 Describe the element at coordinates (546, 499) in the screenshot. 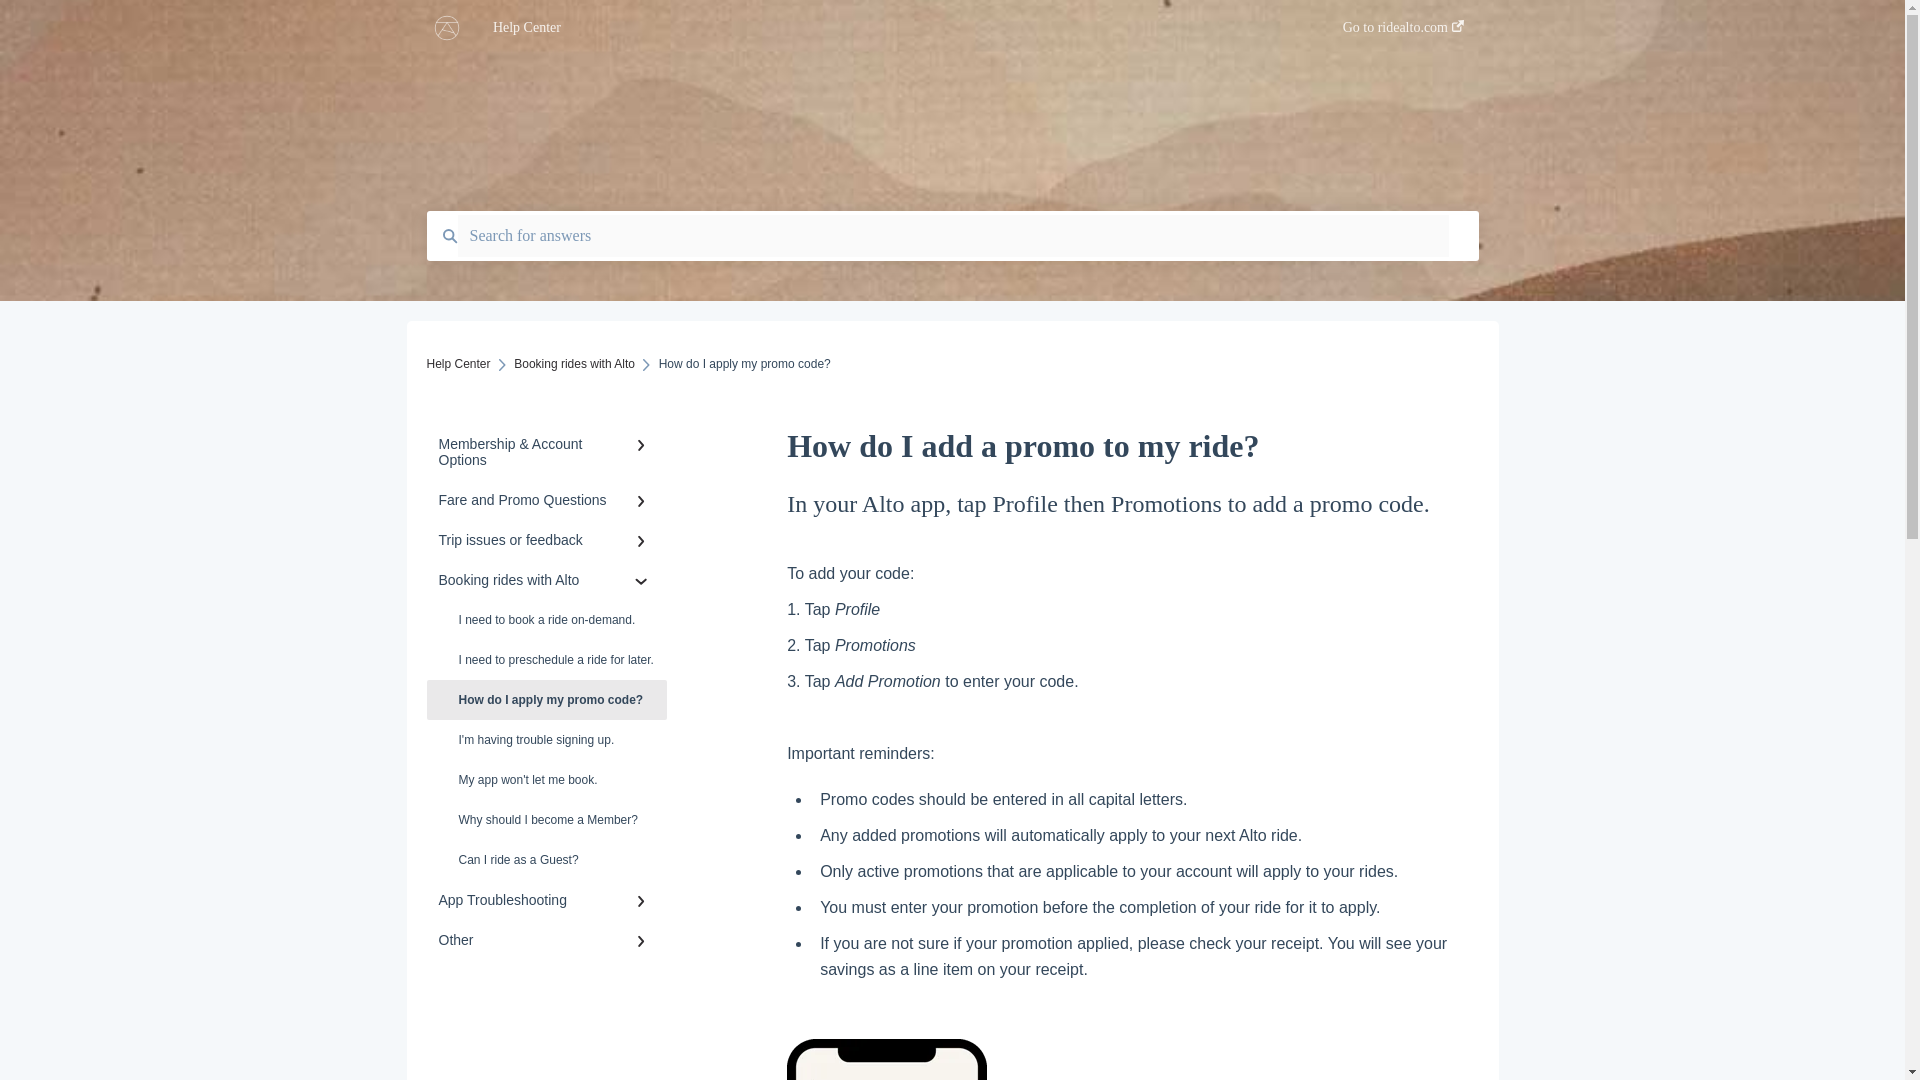

I see `Fare and Promo Questions` at that location.